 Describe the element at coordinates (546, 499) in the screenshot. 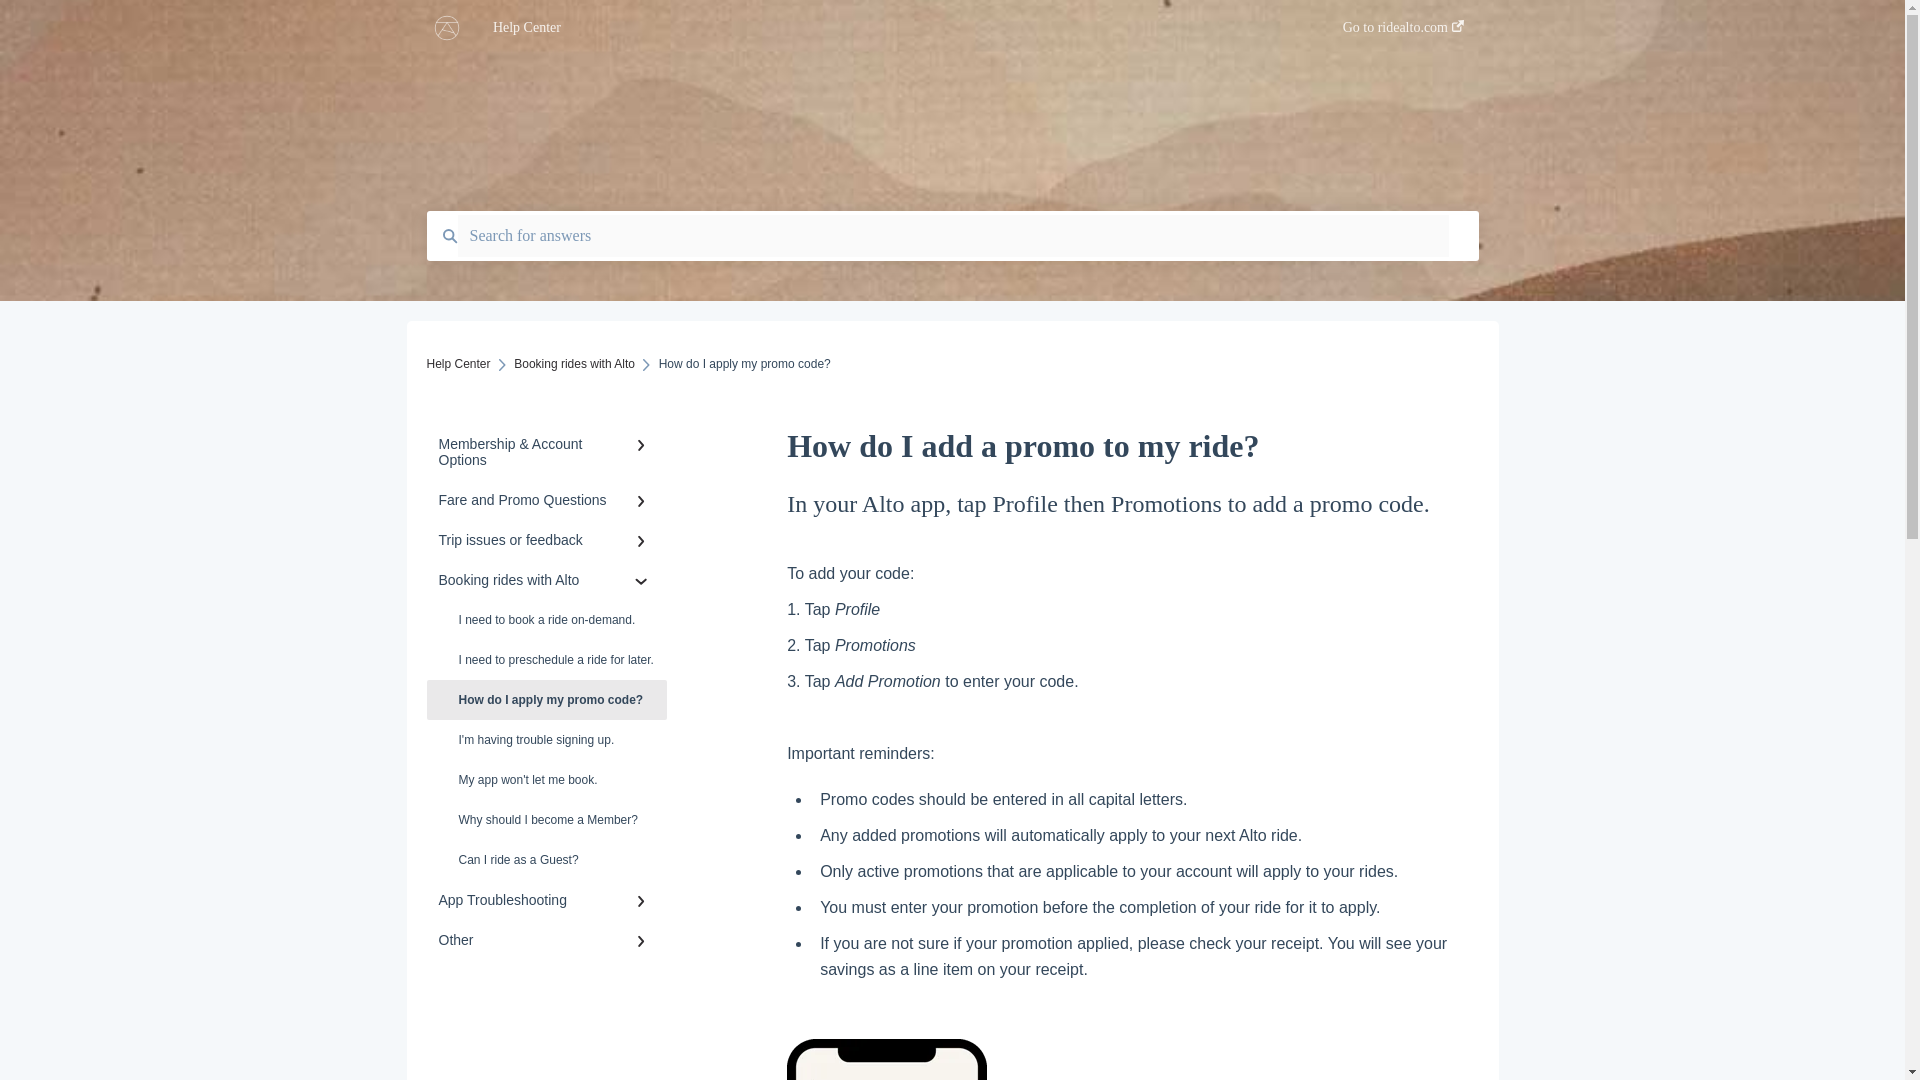

I see `Fare and Promo Questions` at that location.